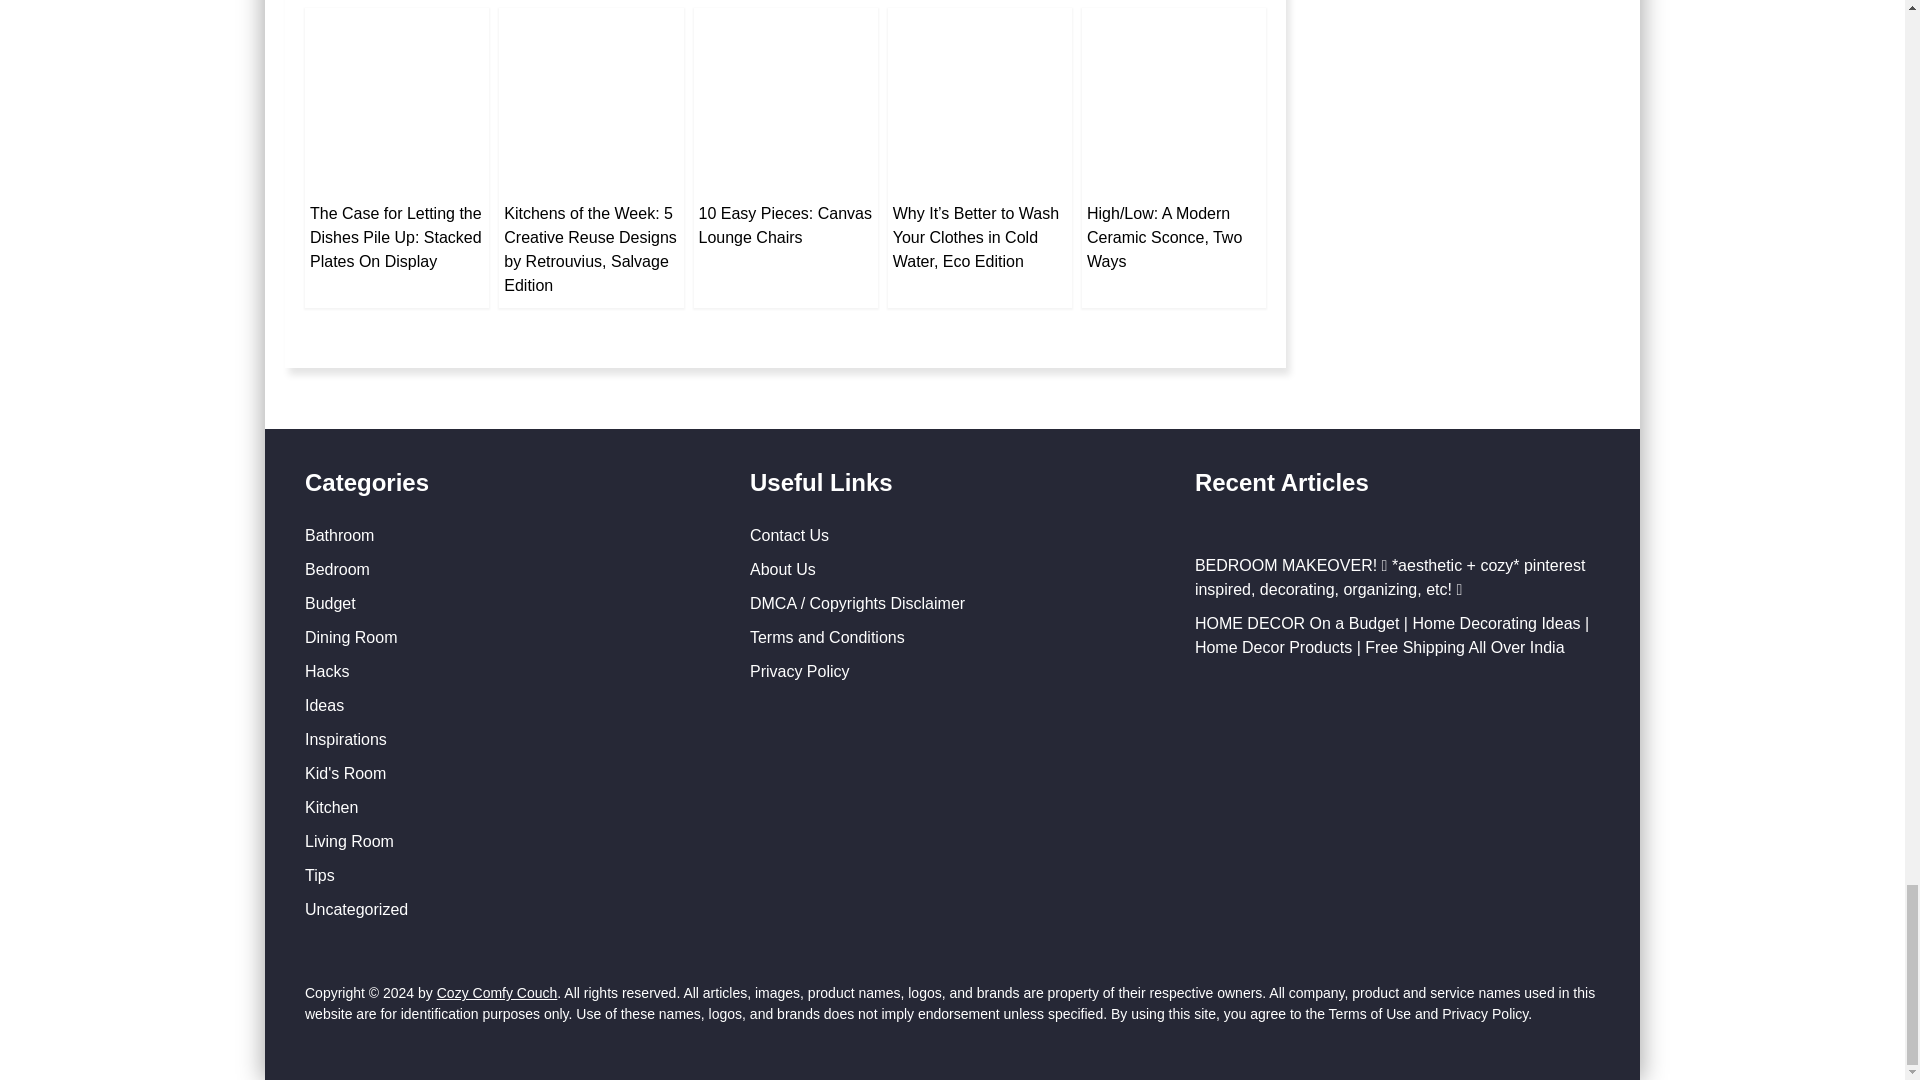 This screenshot has height=1080, width=1920. Describe the element at coordinates (785, 100) in the screenshot. I see `10 Easy Pieces: Canvas Lounge Chairs` at that location.